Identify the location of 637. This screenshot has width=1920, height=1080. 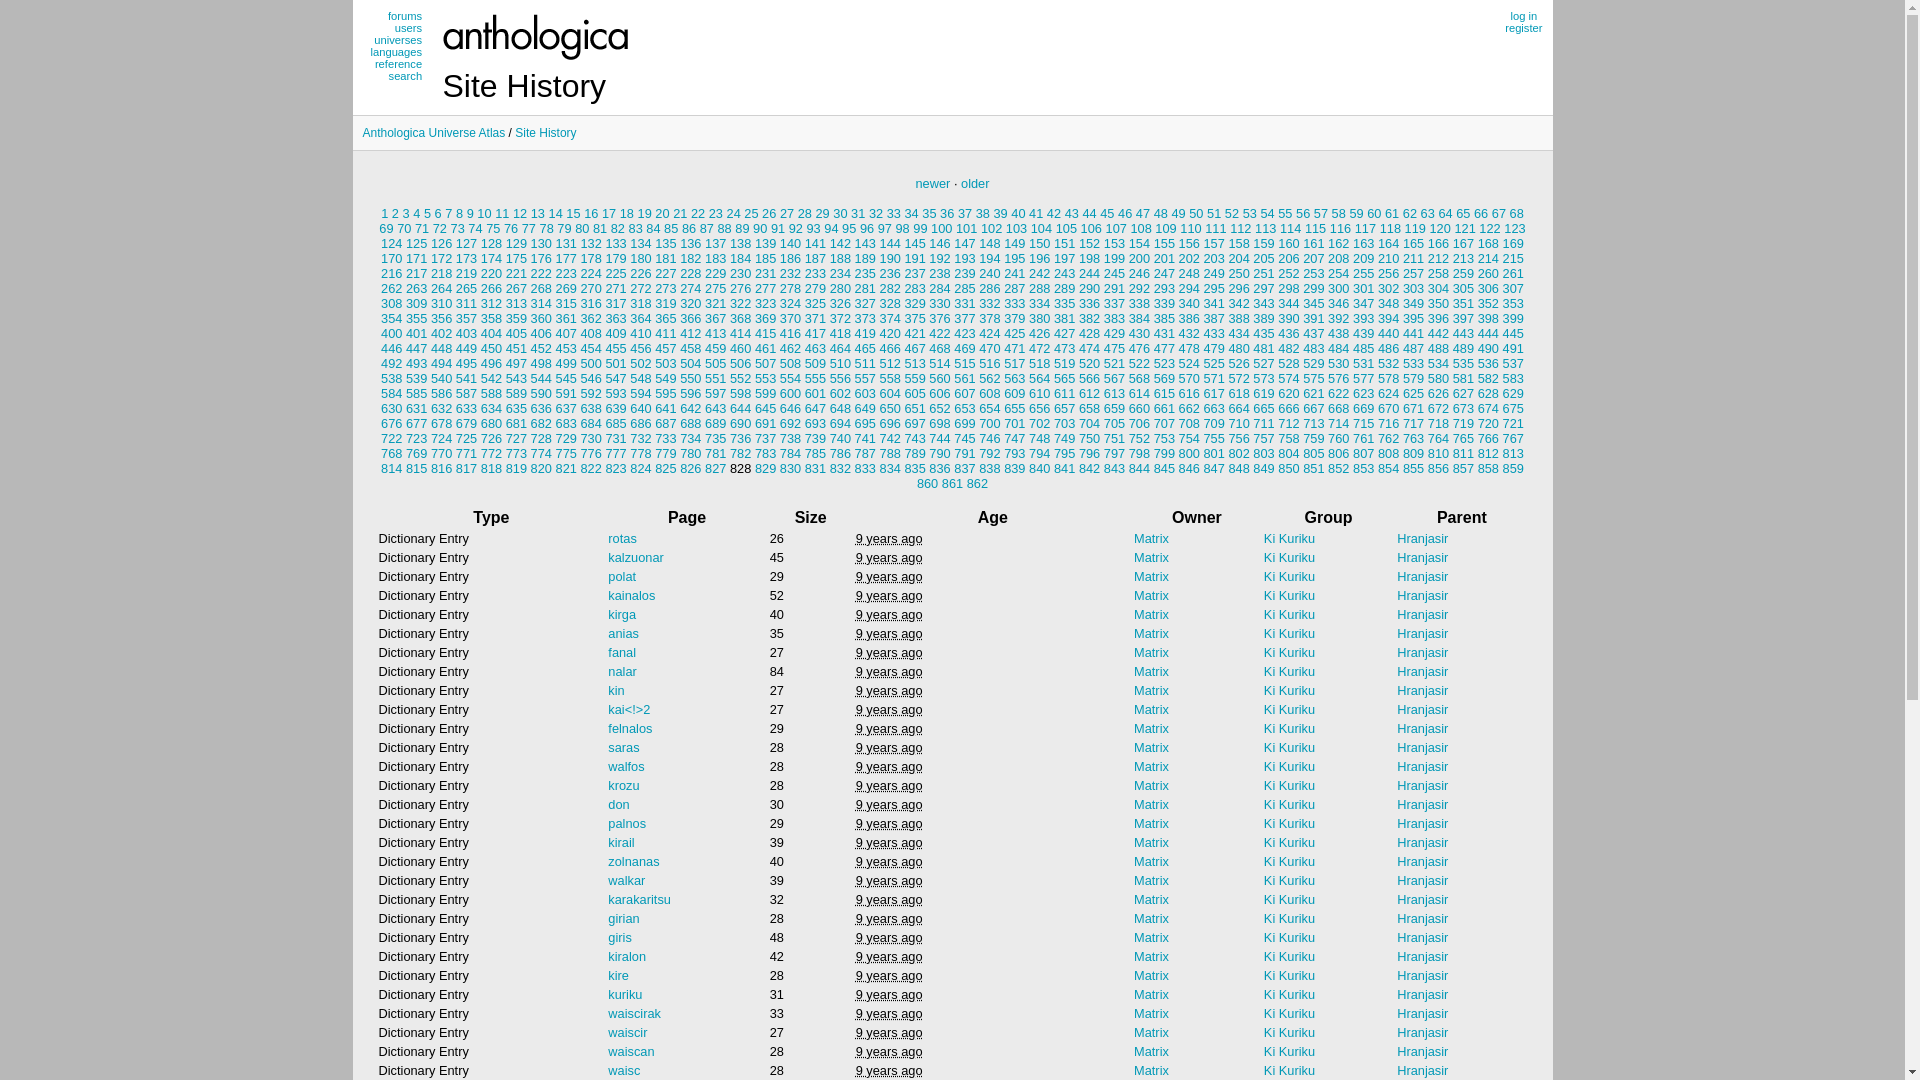
(566, 408).